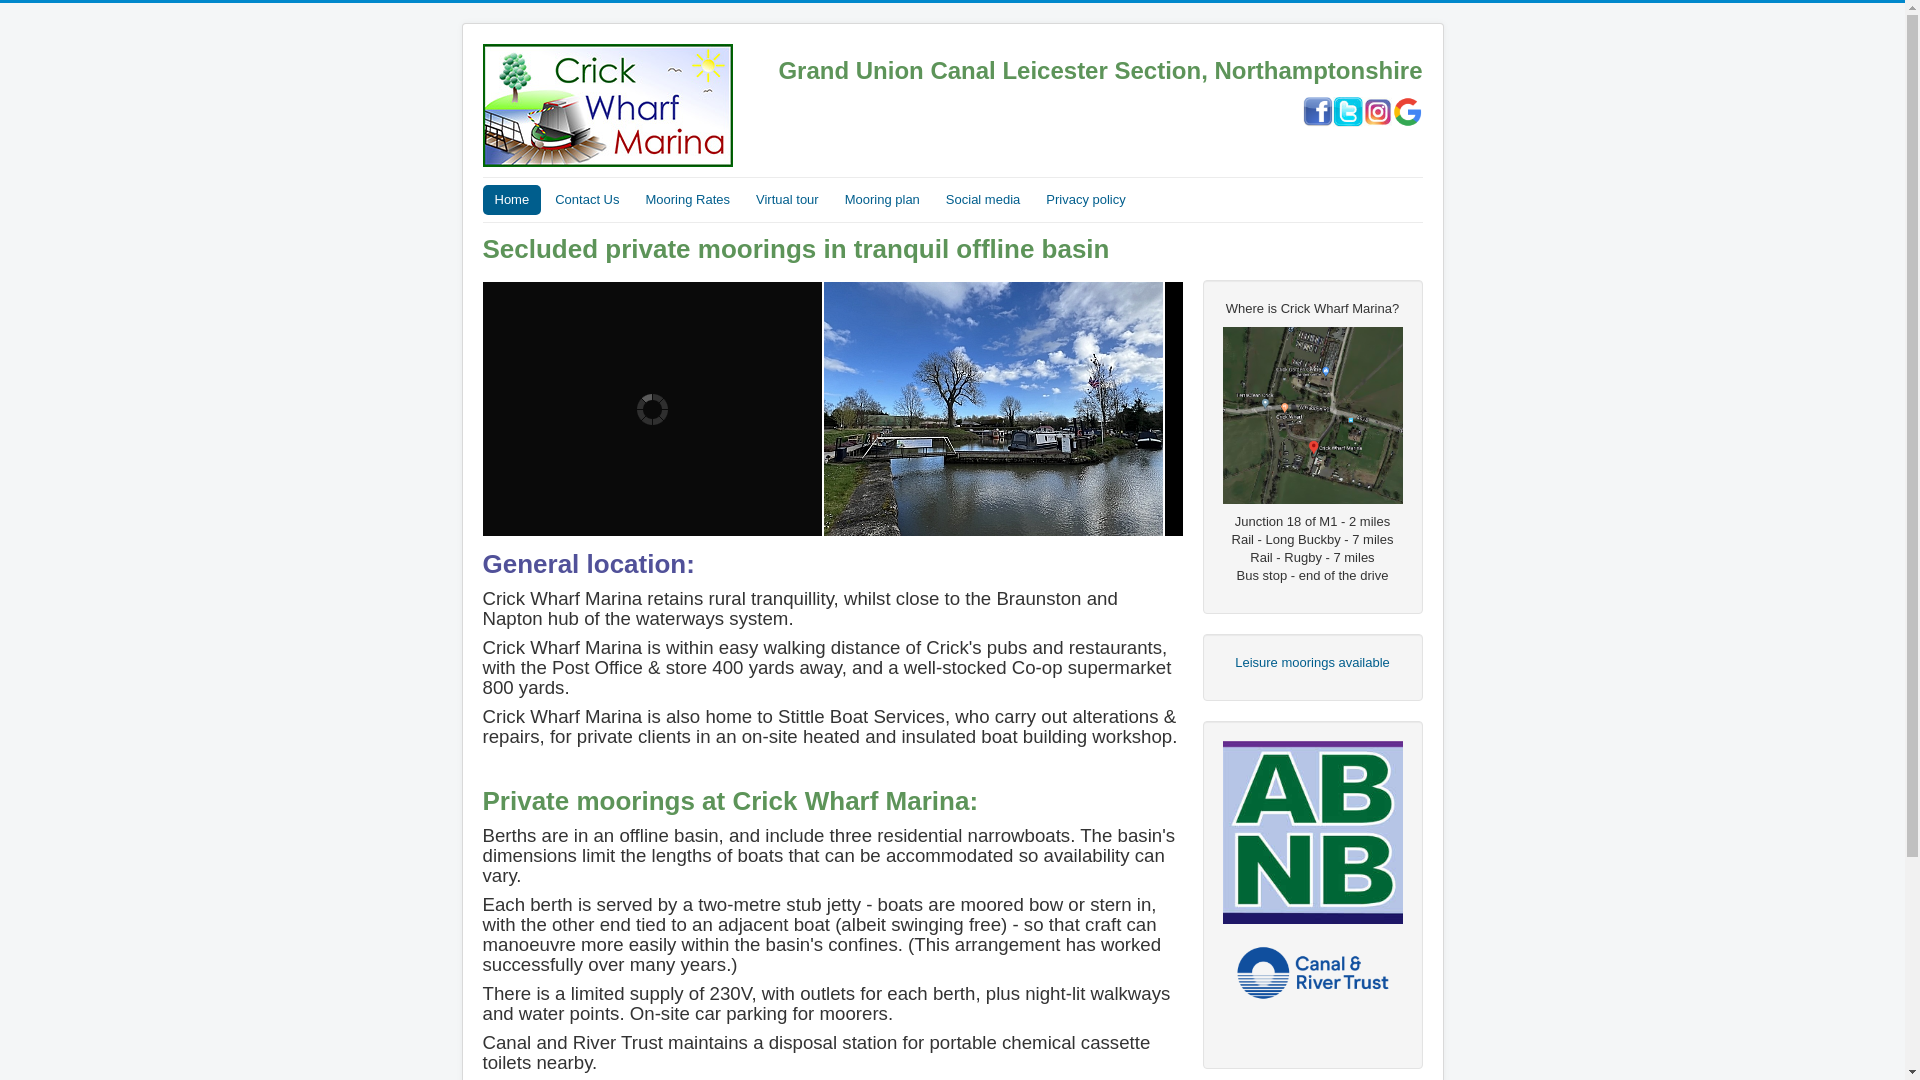 The image size is (1920, 1080). I want to click on Home, so click(511, 199).